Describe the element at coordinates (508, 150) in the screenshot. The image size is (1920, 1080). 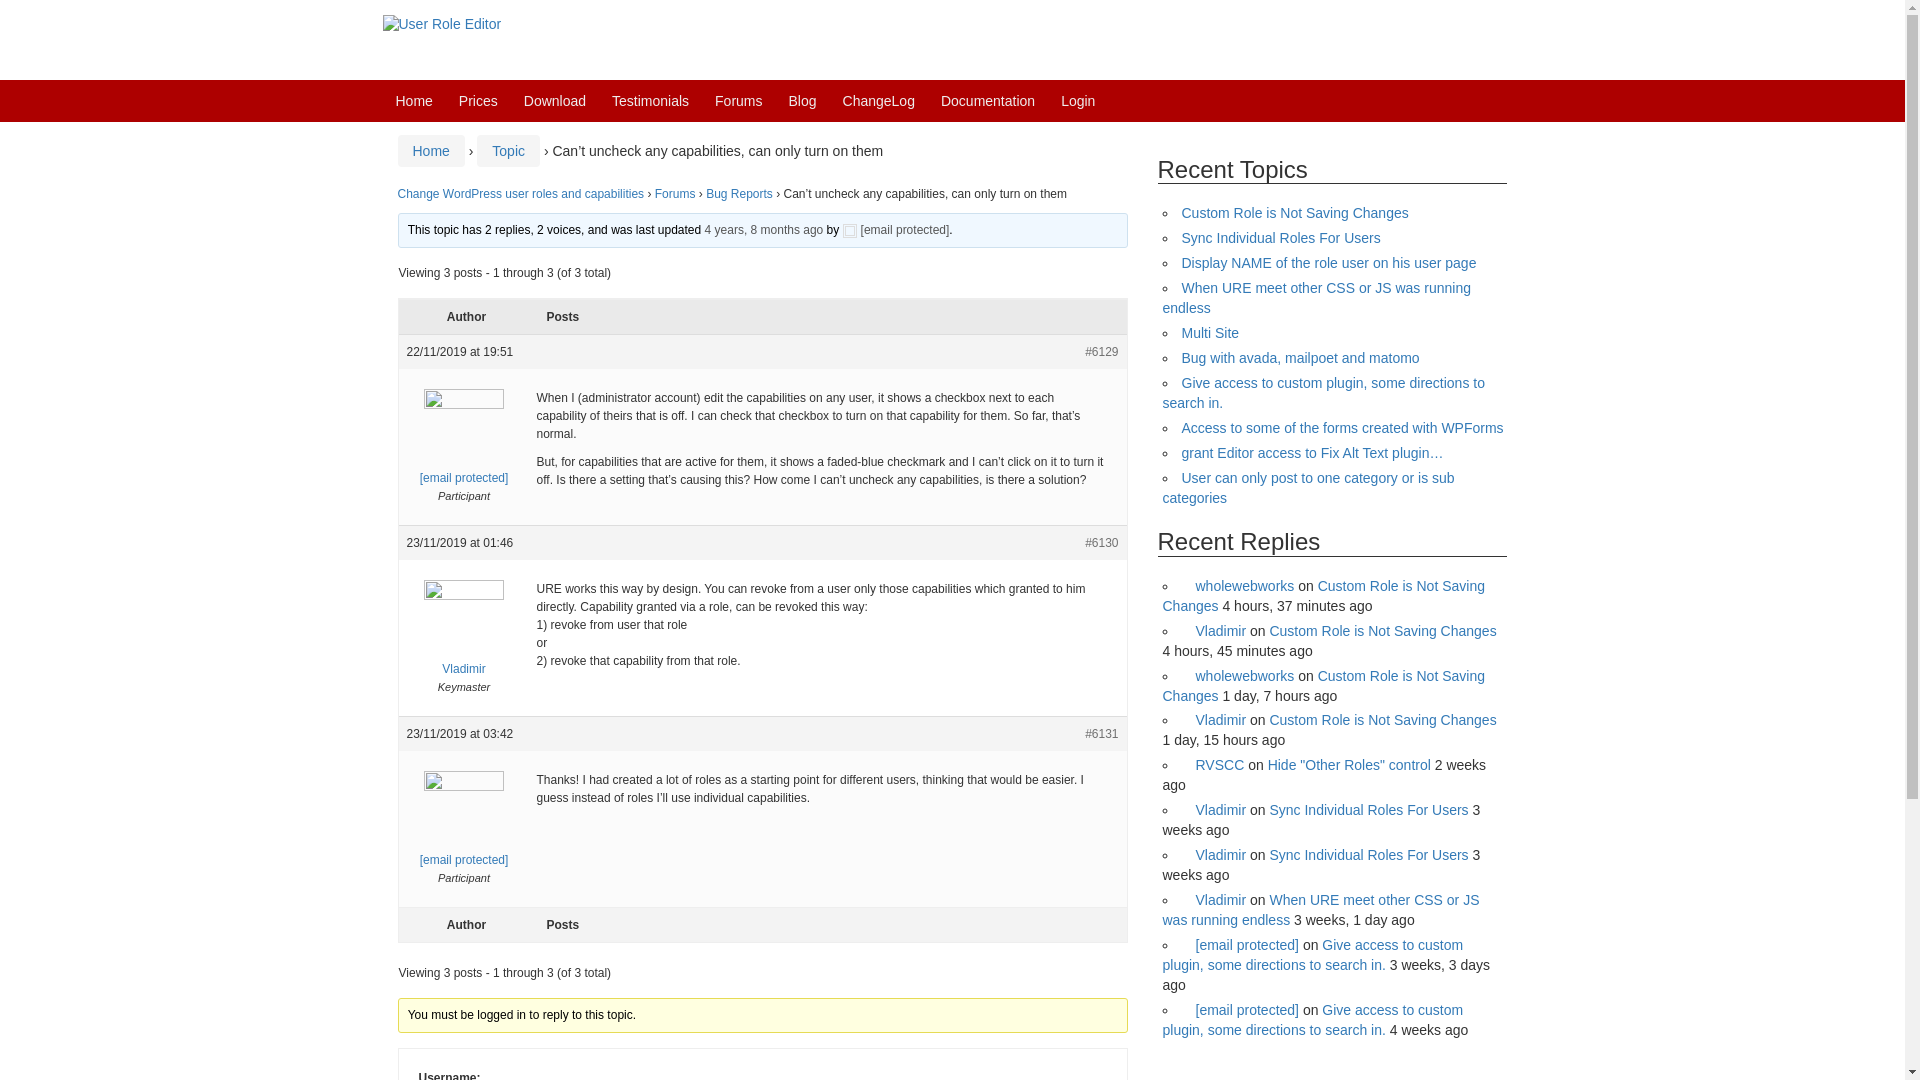
I see `Topic` at that location.